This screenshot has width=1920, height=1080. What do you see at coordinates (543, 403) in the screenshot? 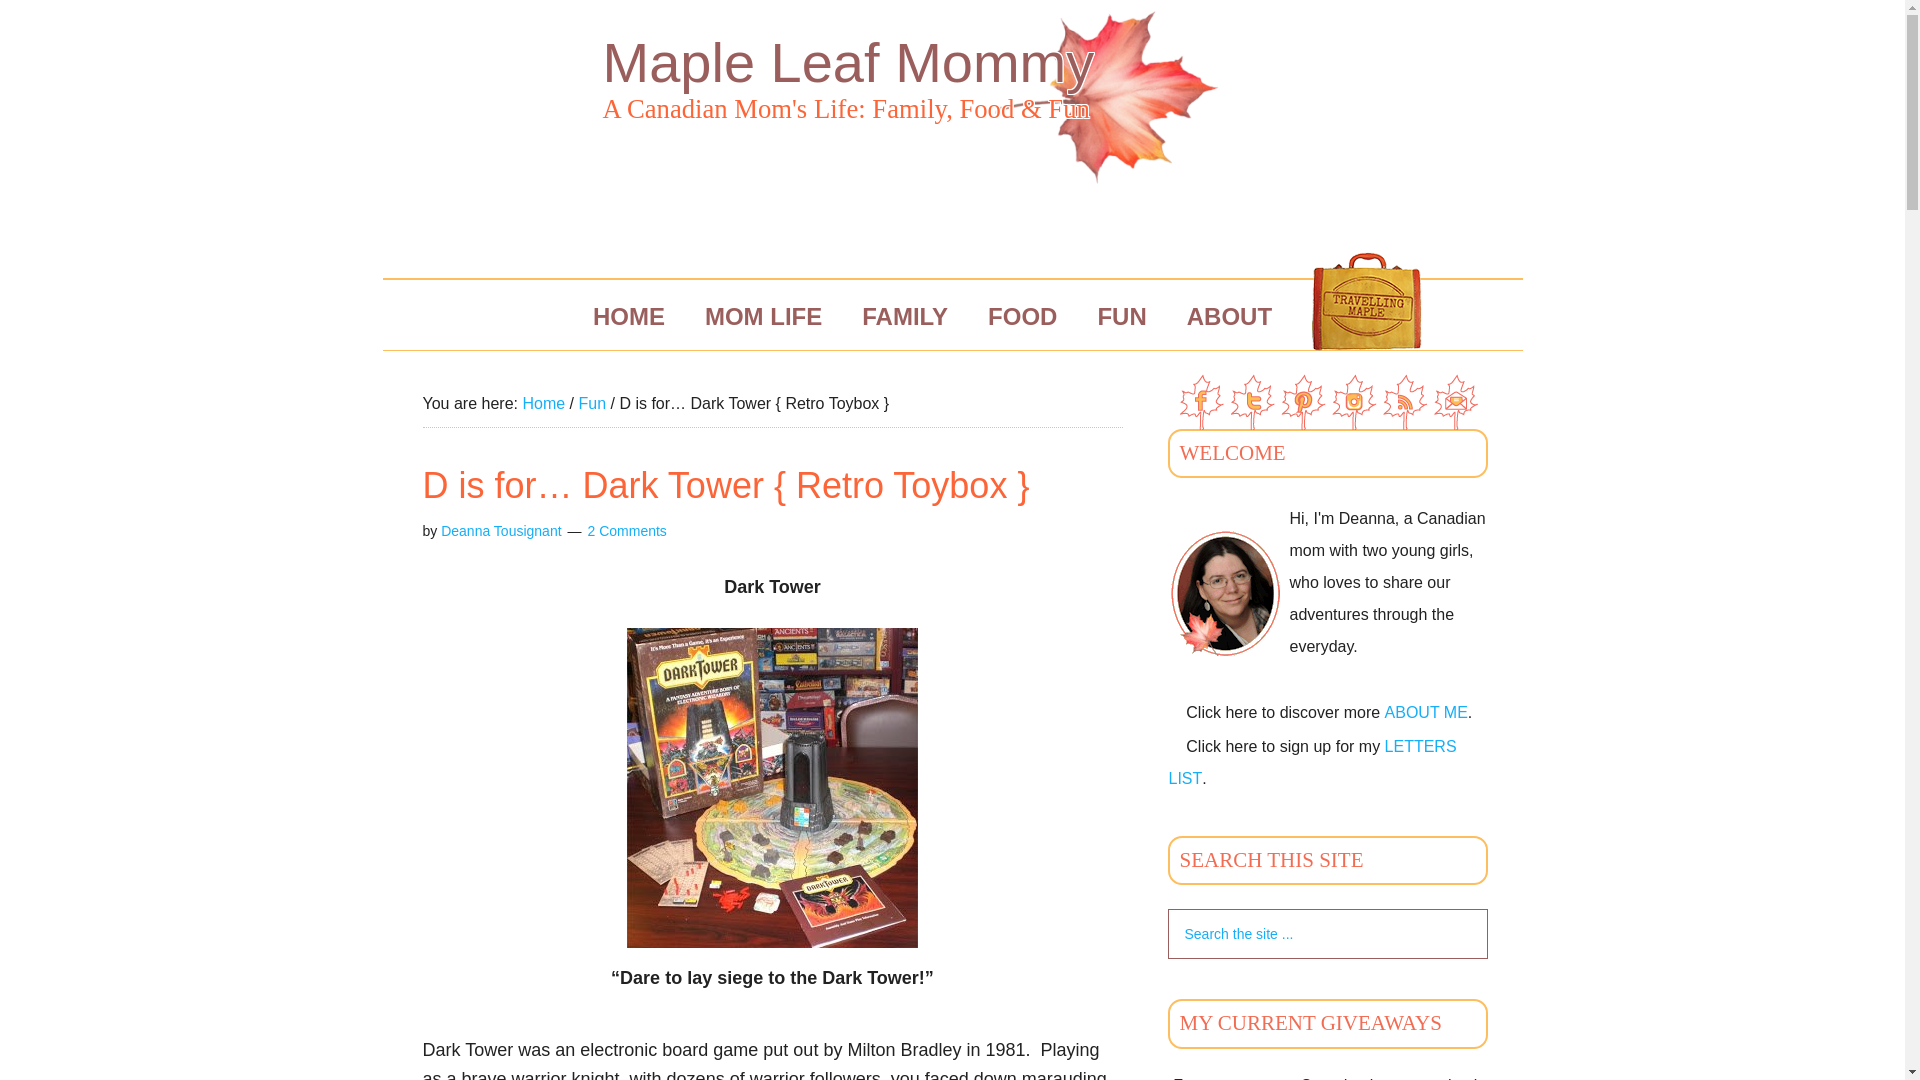
I see `Home` at bounding box center [543, 403].